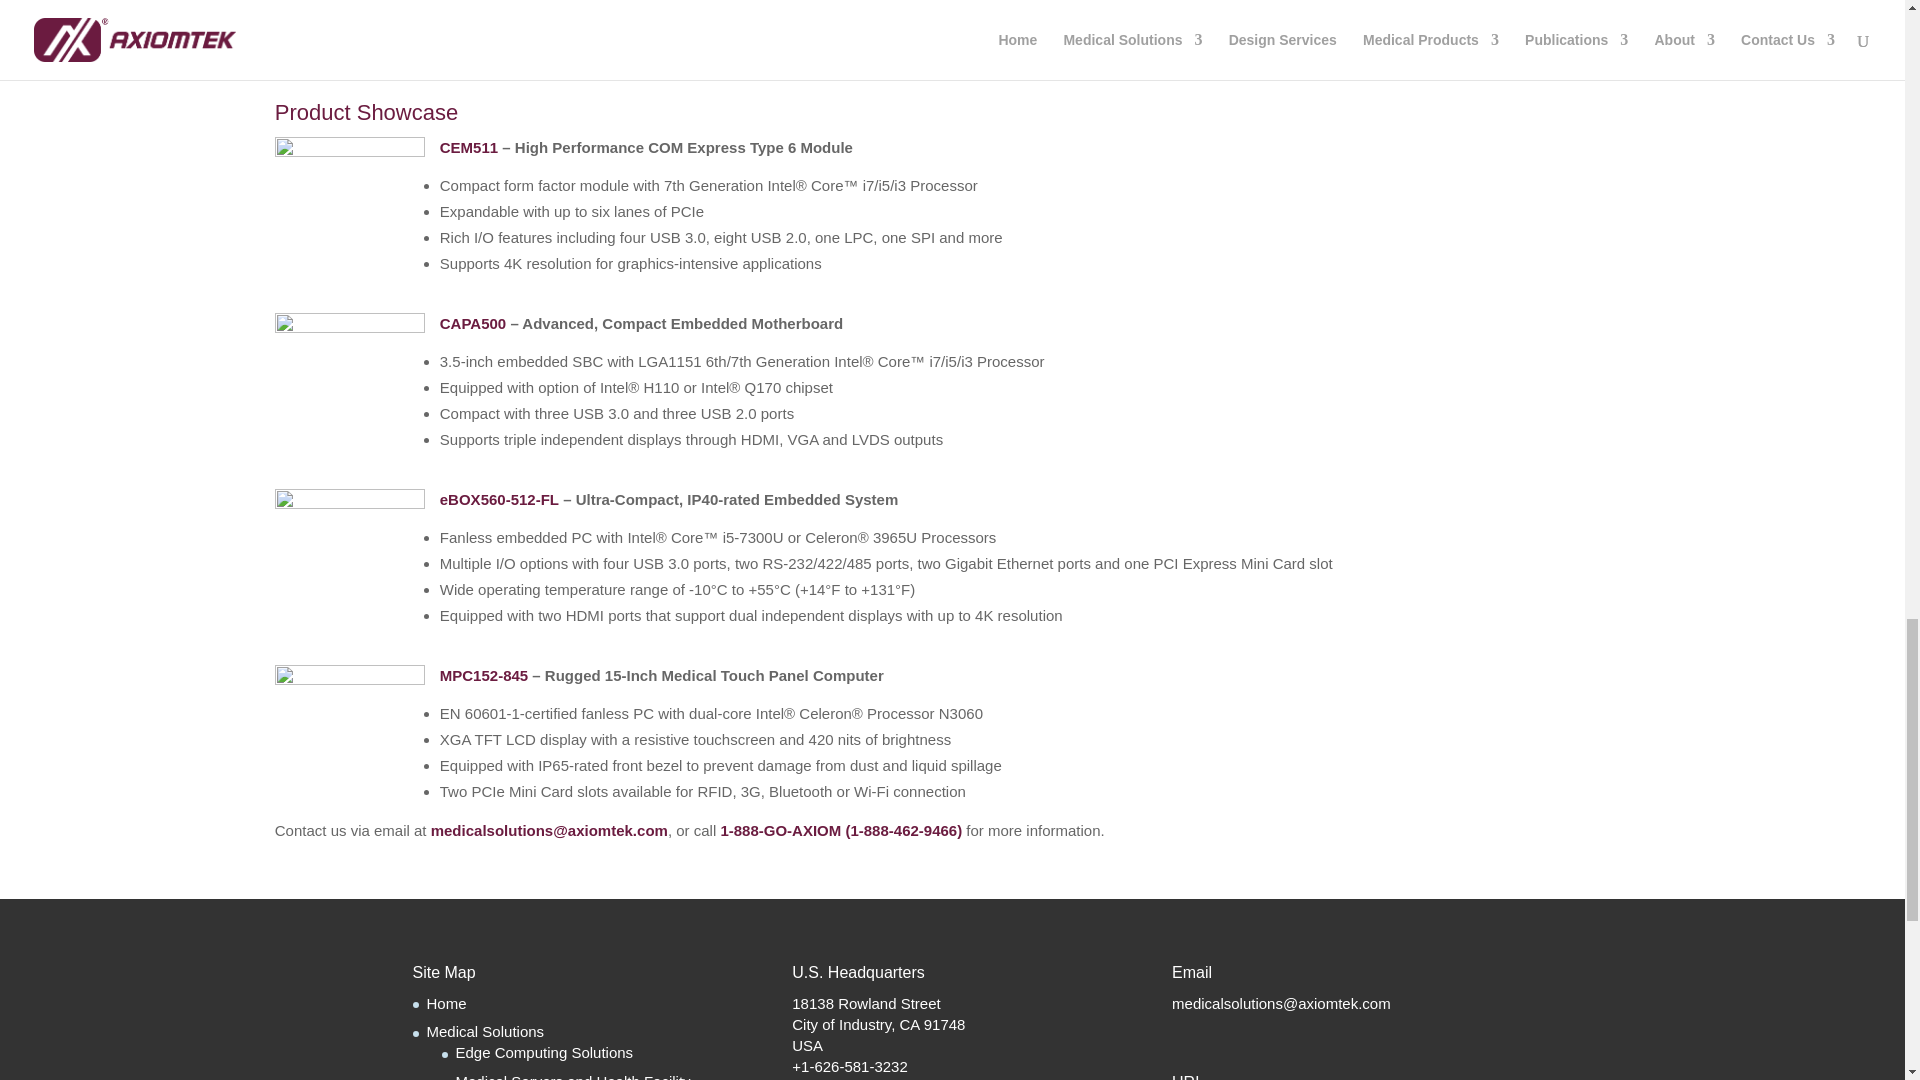  I want to click on CAPA500, so click(554, 334).